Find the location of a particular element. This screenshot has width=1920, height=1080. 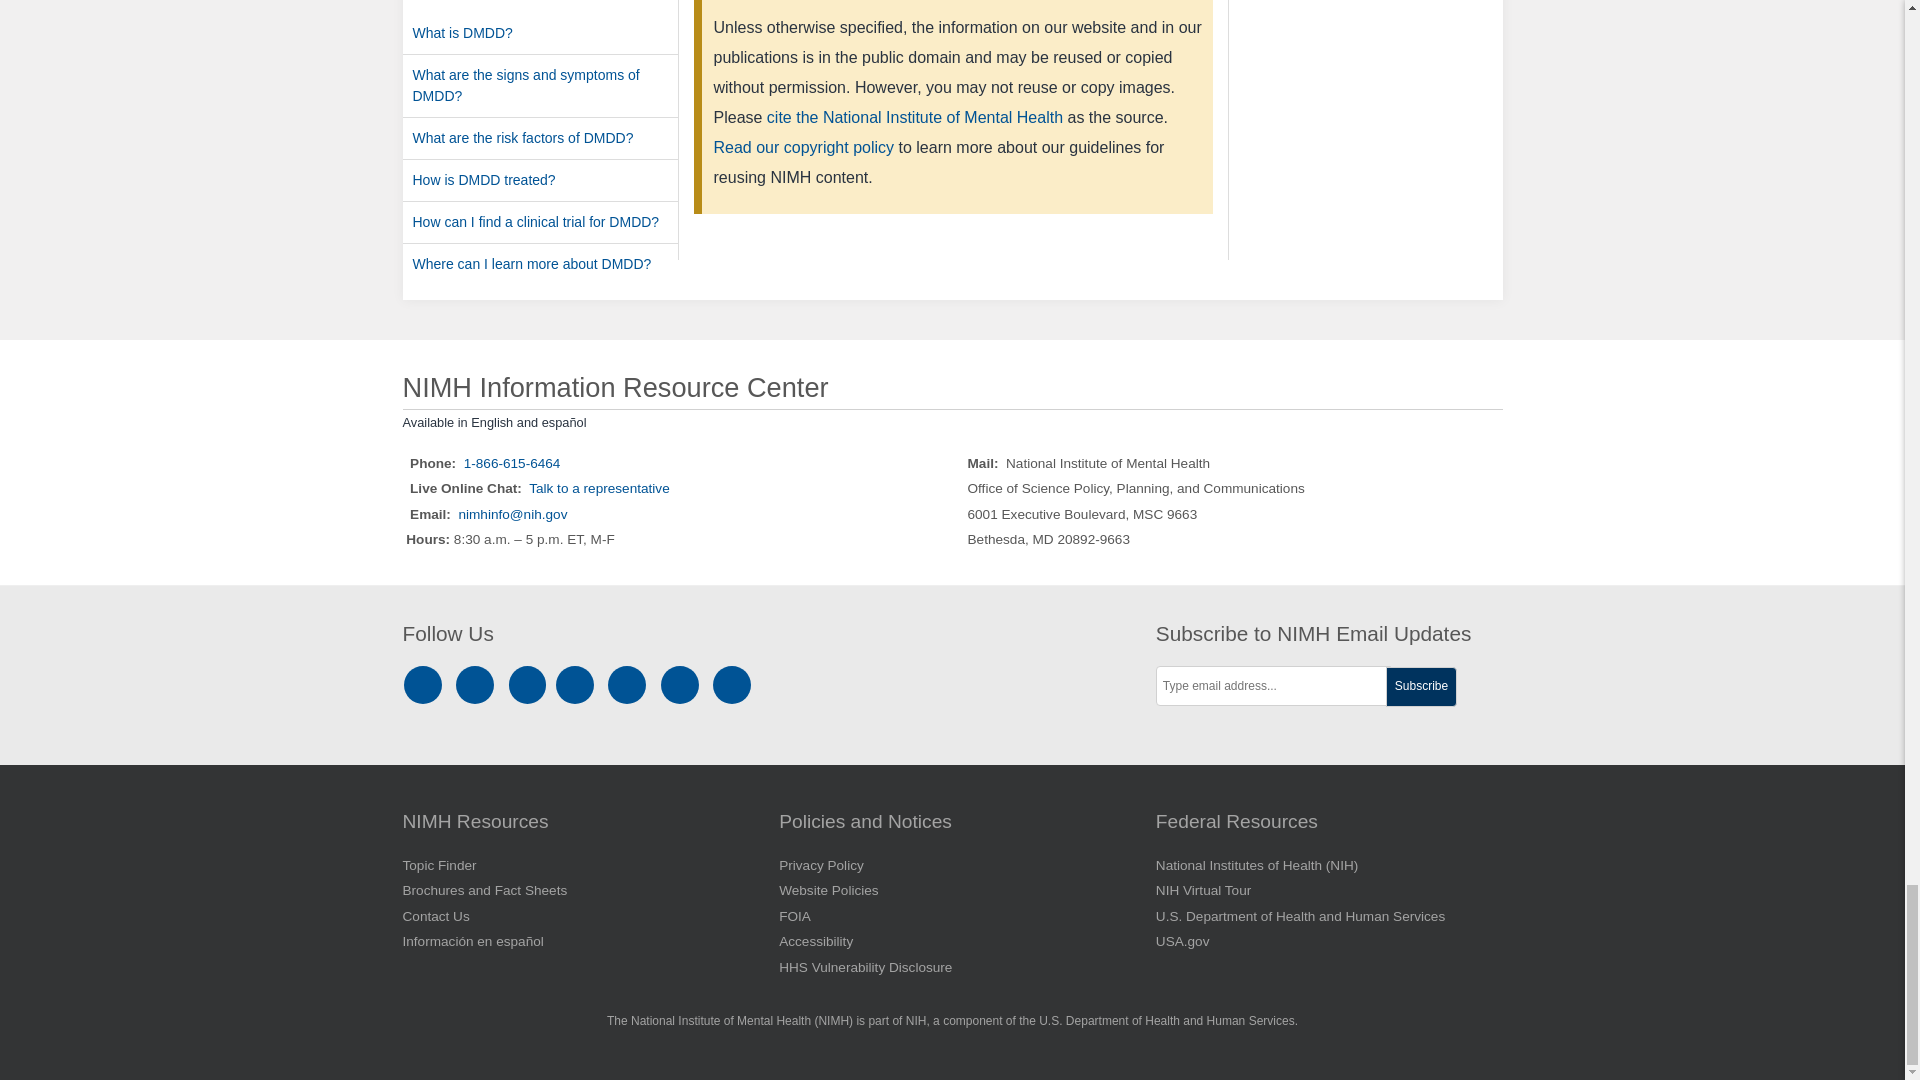

NIMH YouTube is located at coordinates (630, 684).